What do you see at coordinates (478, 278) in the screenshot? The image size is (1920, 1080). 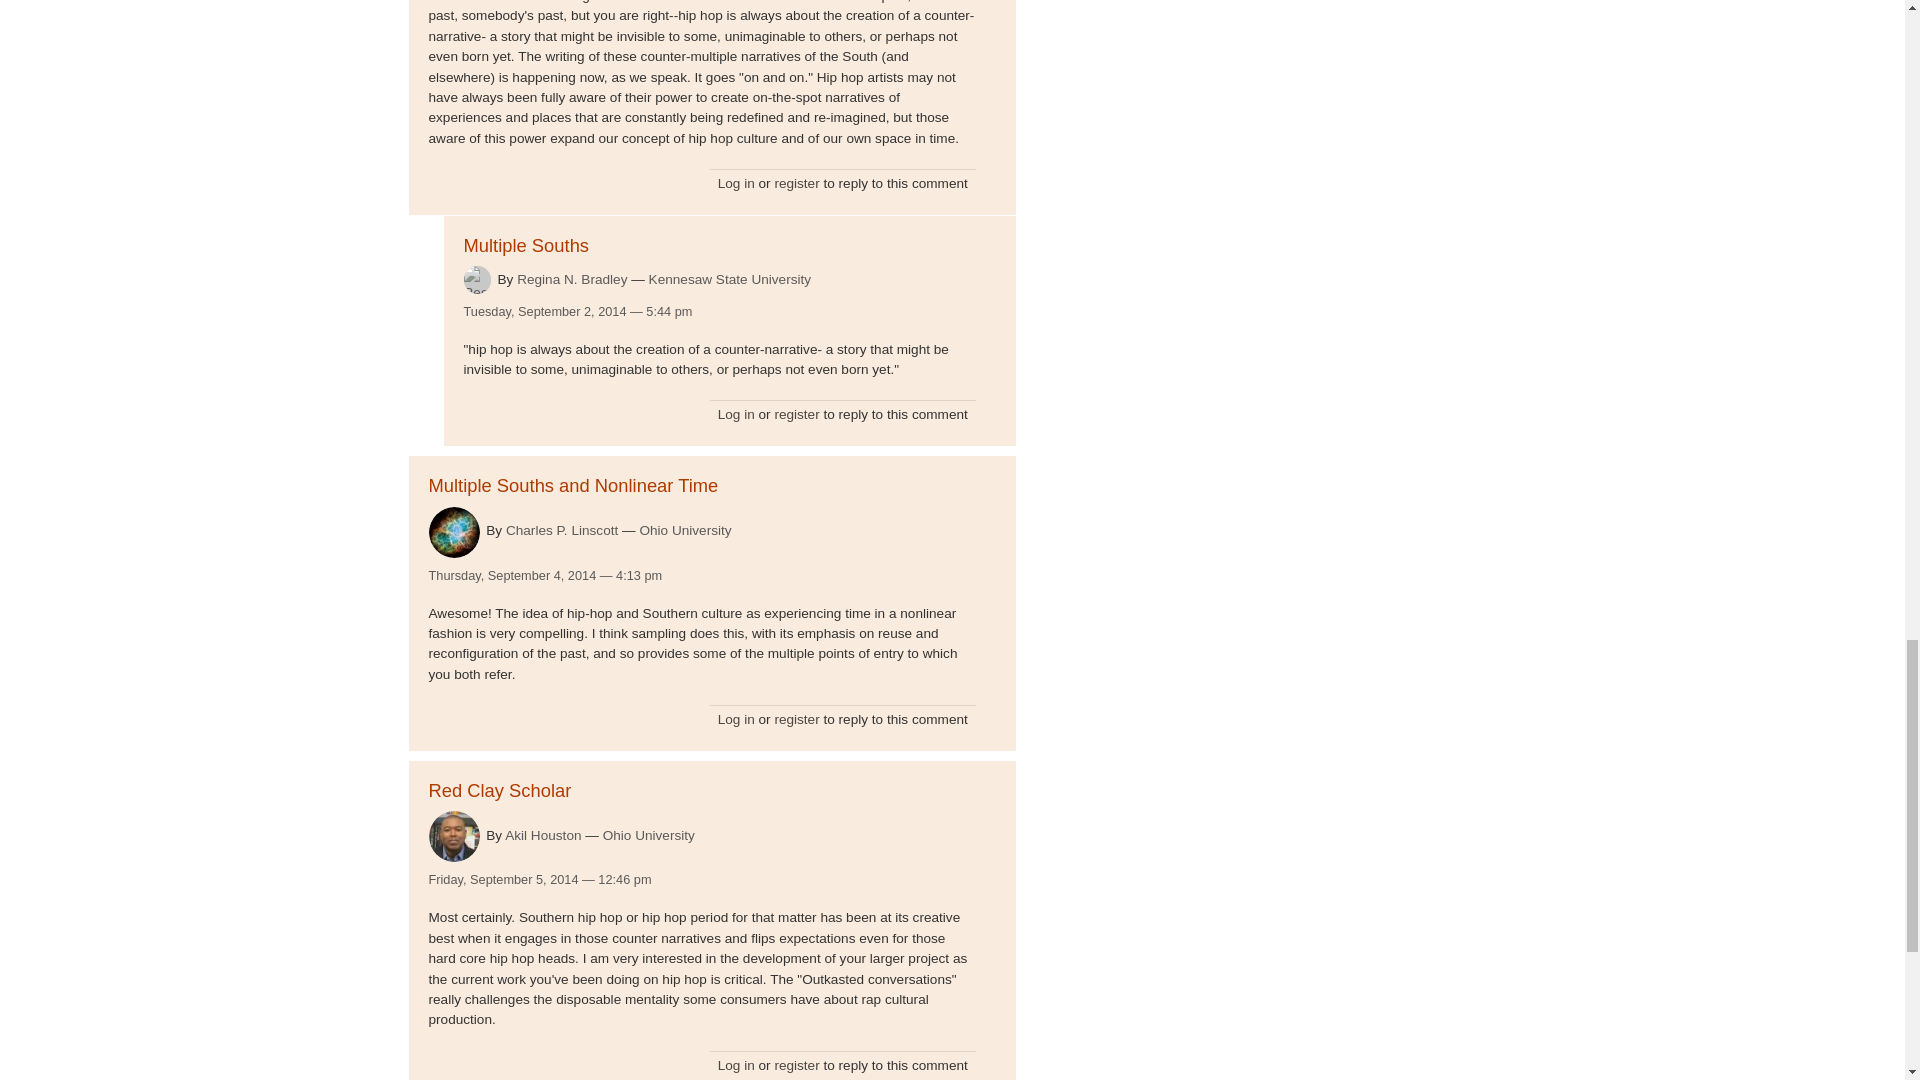 I see `View user profile.` at bounding box center [478, 278].